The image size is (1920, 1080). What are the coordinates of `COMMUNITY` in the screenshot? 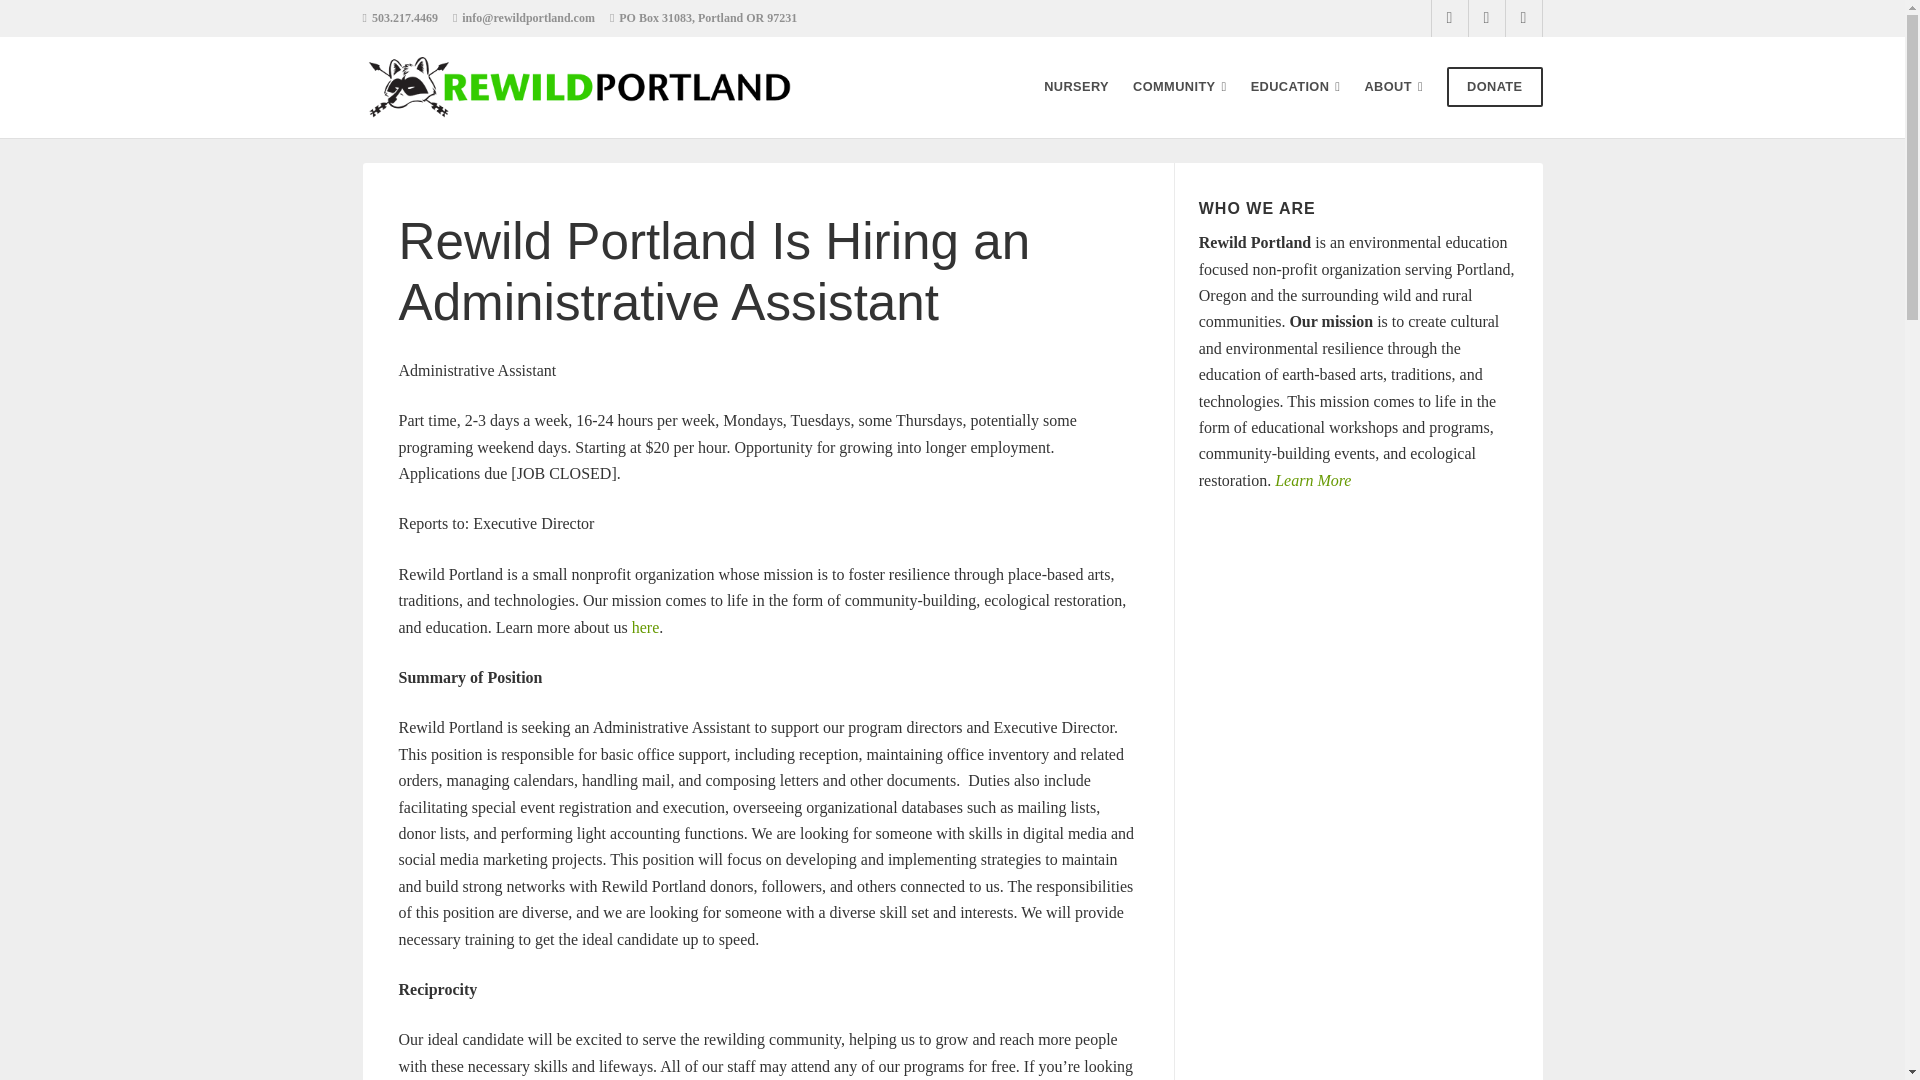 It's located at (1179, 86).